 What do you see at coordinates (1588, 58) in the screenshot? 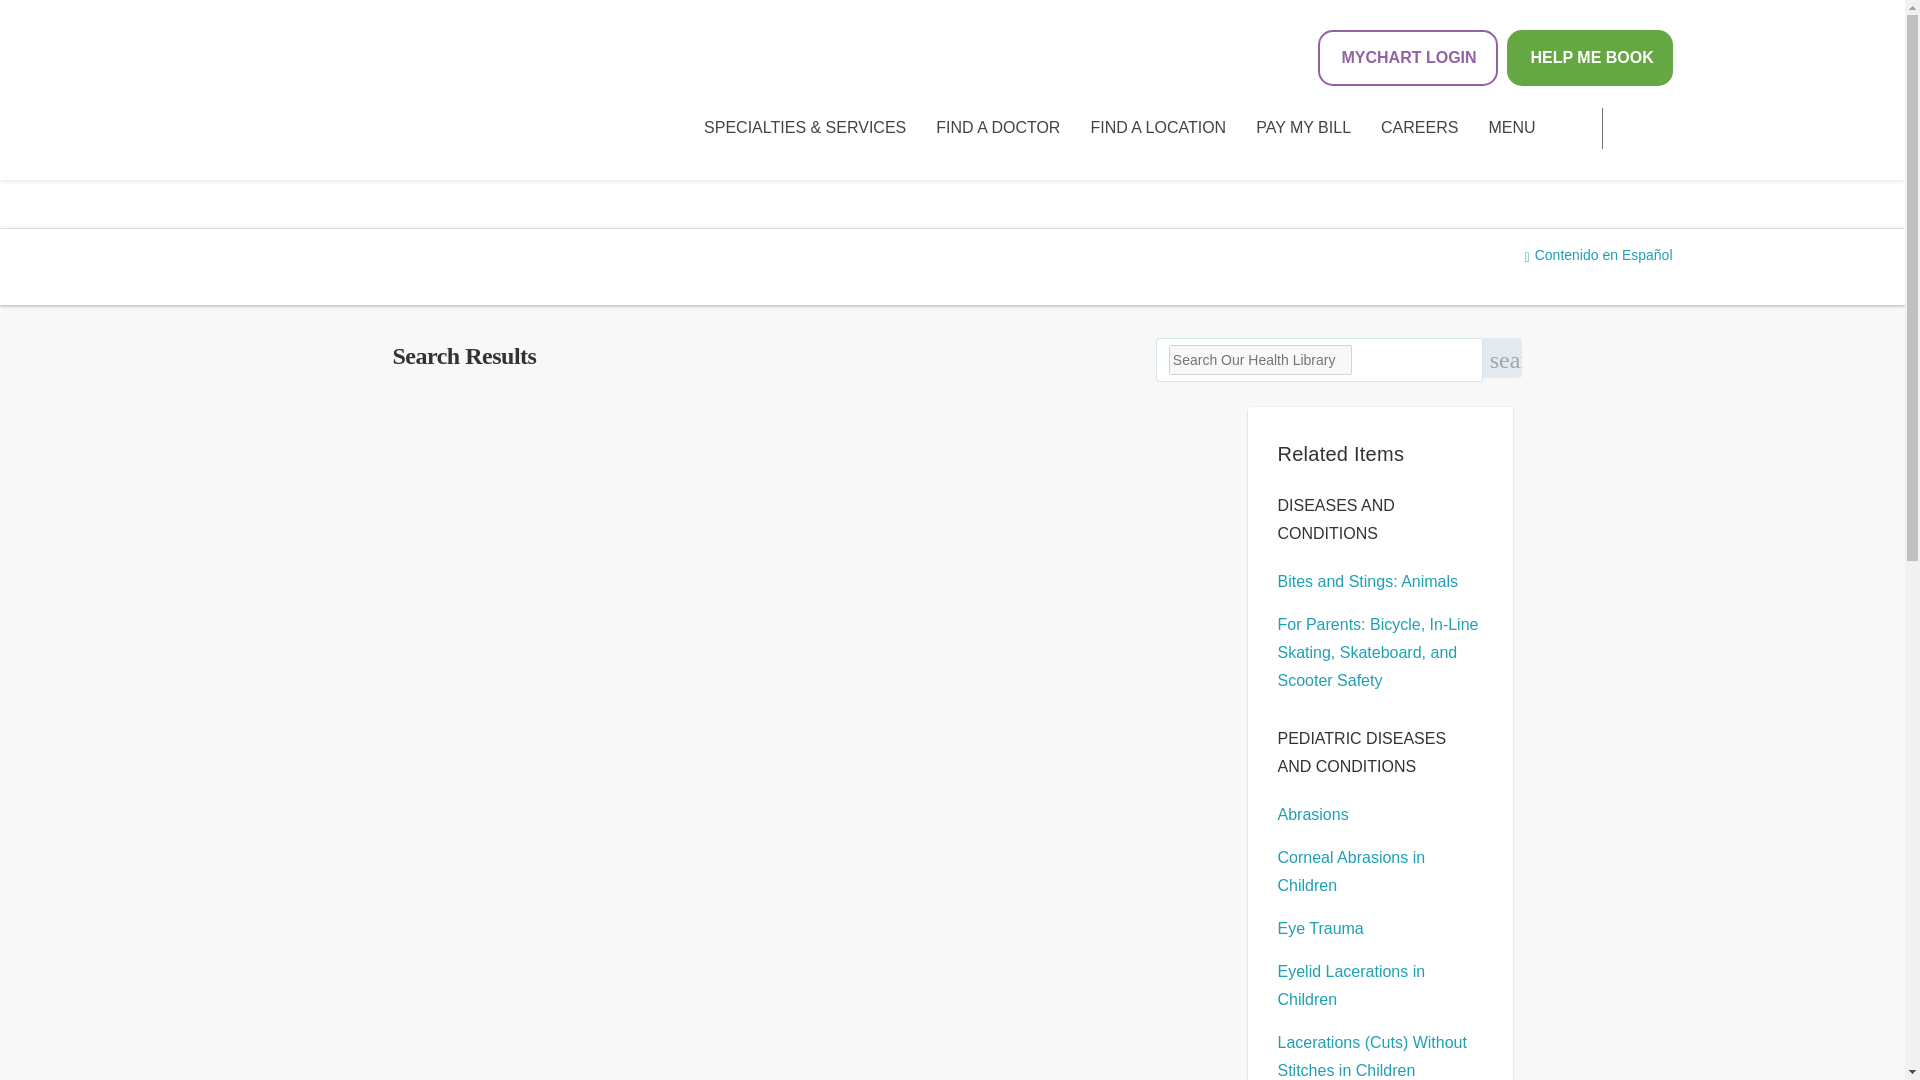
I see `HELP ME BOOK` at bounding box center [1588, 58].